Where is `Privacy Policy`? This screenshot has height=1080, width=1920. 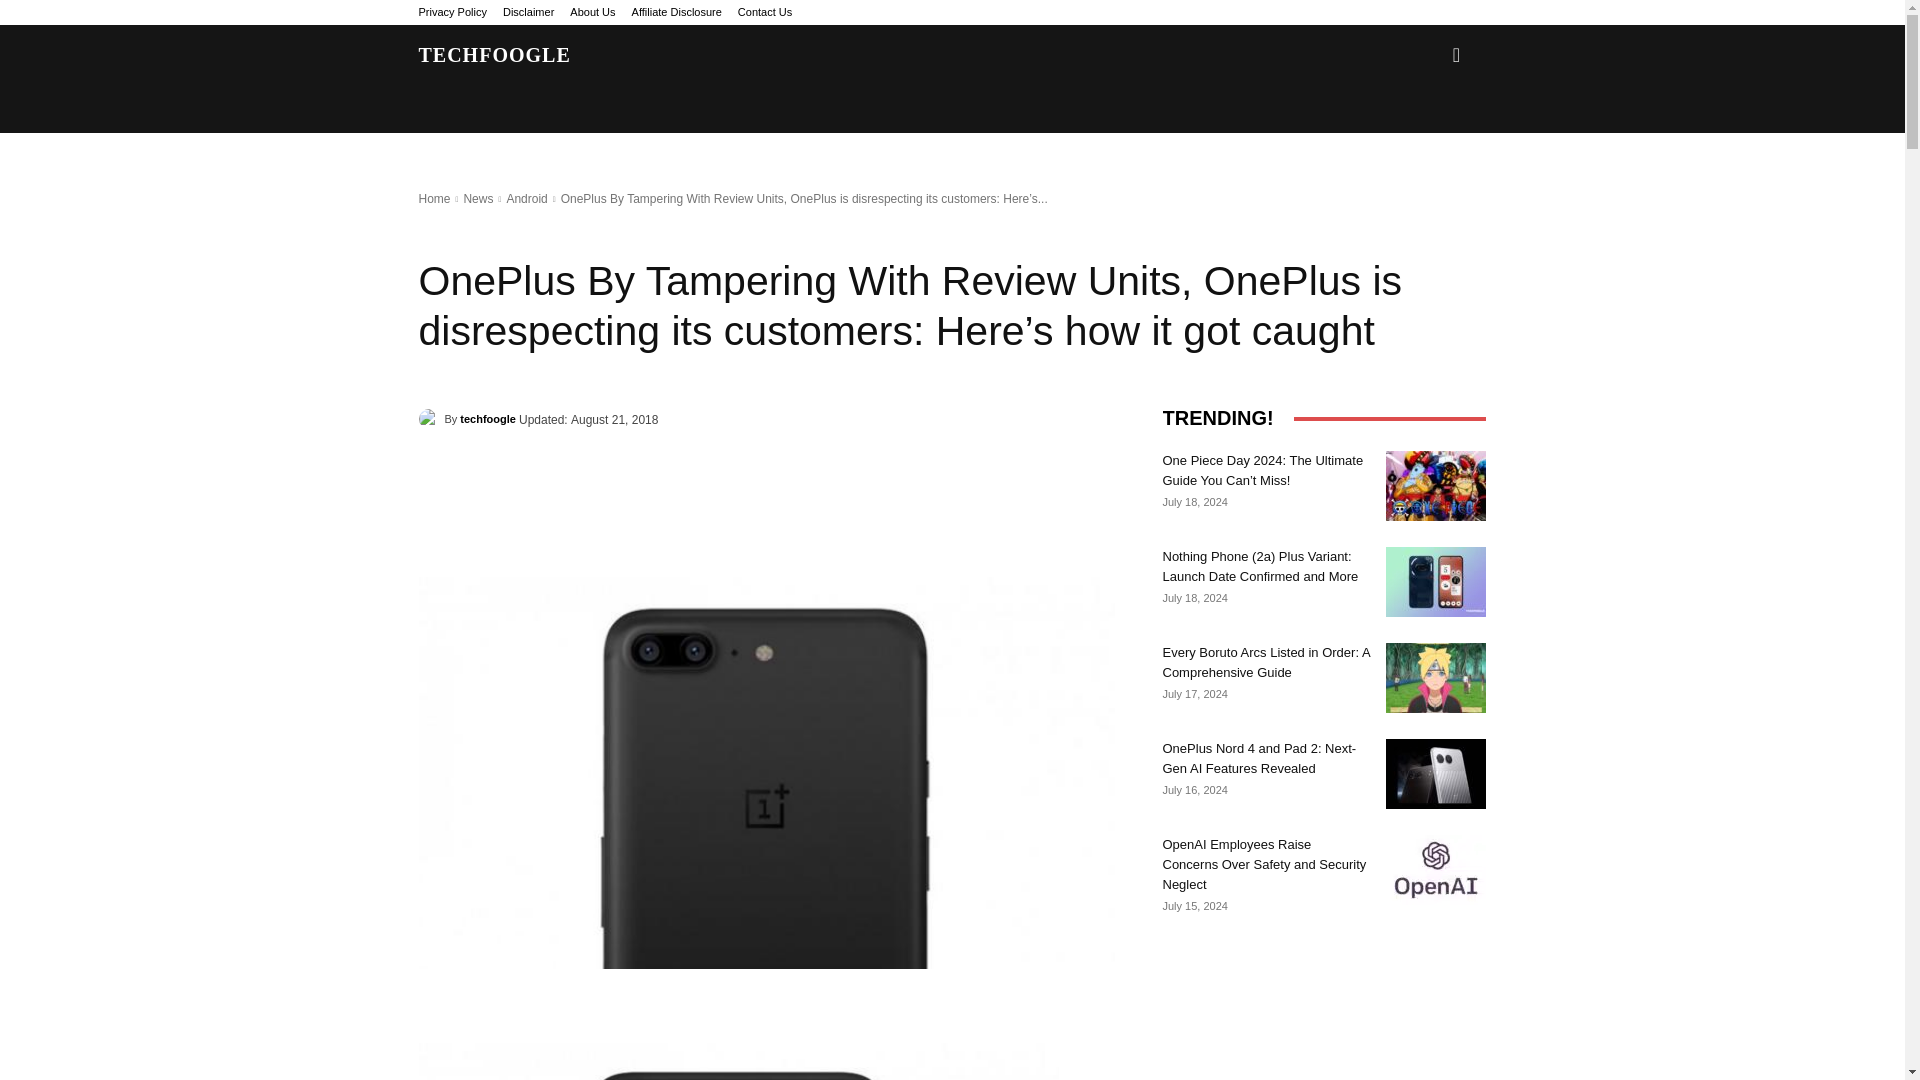
Privacy Policy is located at coordinates (452, 12).